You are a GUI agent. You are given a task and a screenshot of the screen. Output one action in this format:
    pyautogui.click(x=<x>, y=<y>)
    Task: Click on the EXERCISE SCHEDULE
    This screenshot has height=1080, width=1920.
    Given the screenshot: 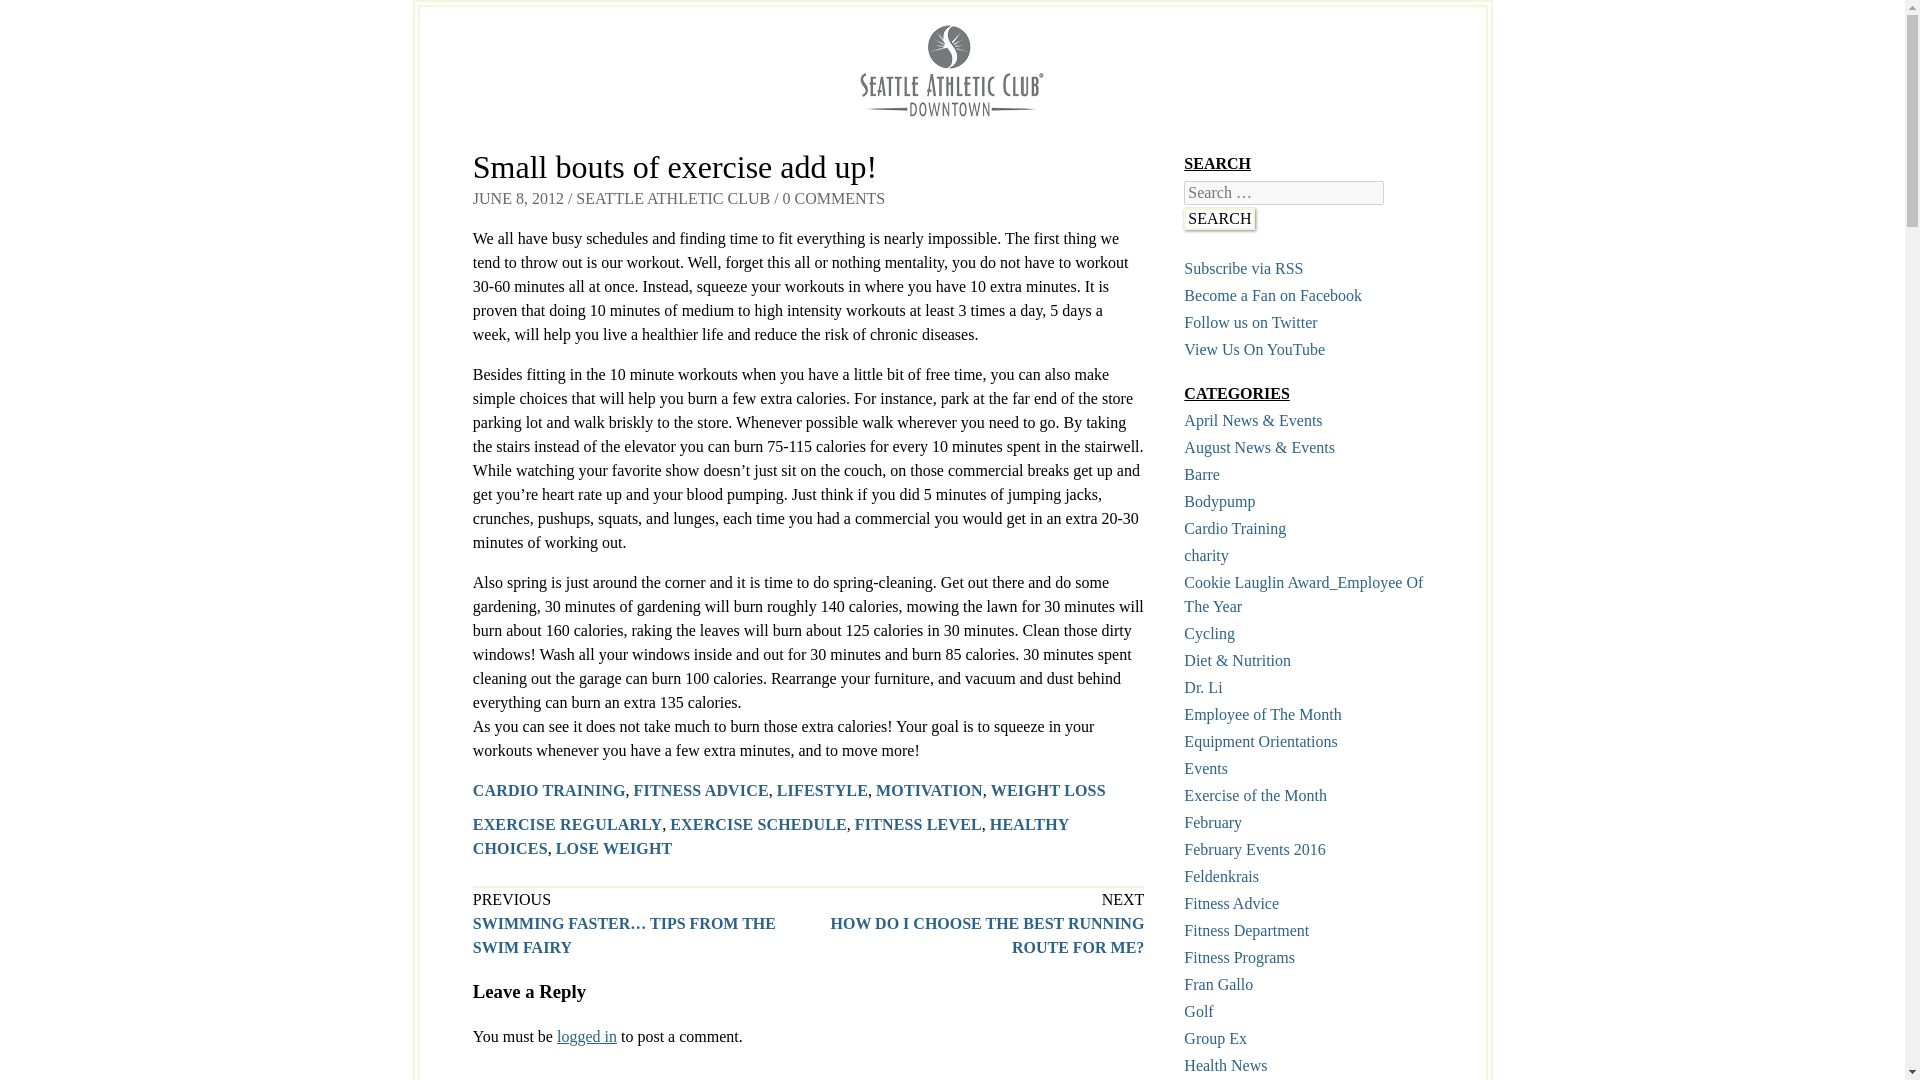 What is the action you would take?
    pyautogui.click(x=758, y=824)
    